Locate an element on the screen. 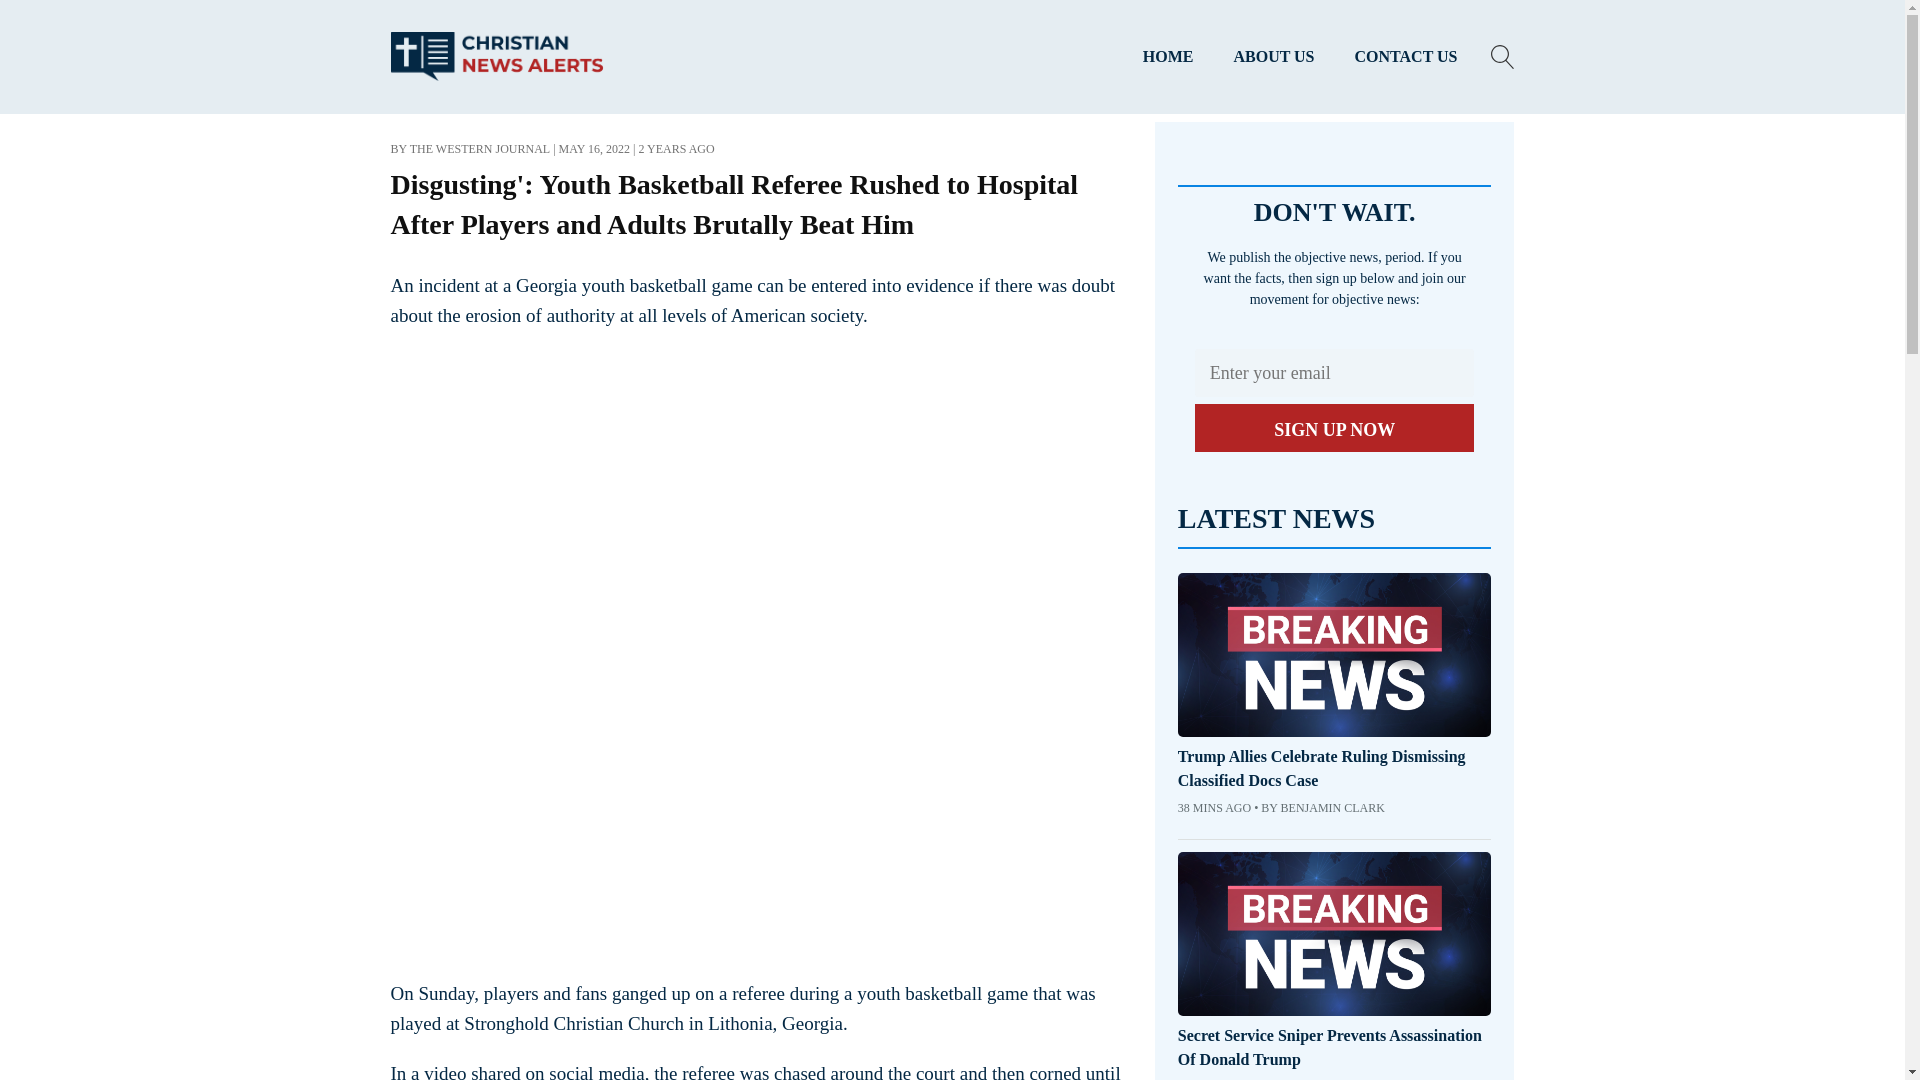 The height and width of the screenshot is (1080, 1920). CONTACT US is located at coordinates (1406, 57).